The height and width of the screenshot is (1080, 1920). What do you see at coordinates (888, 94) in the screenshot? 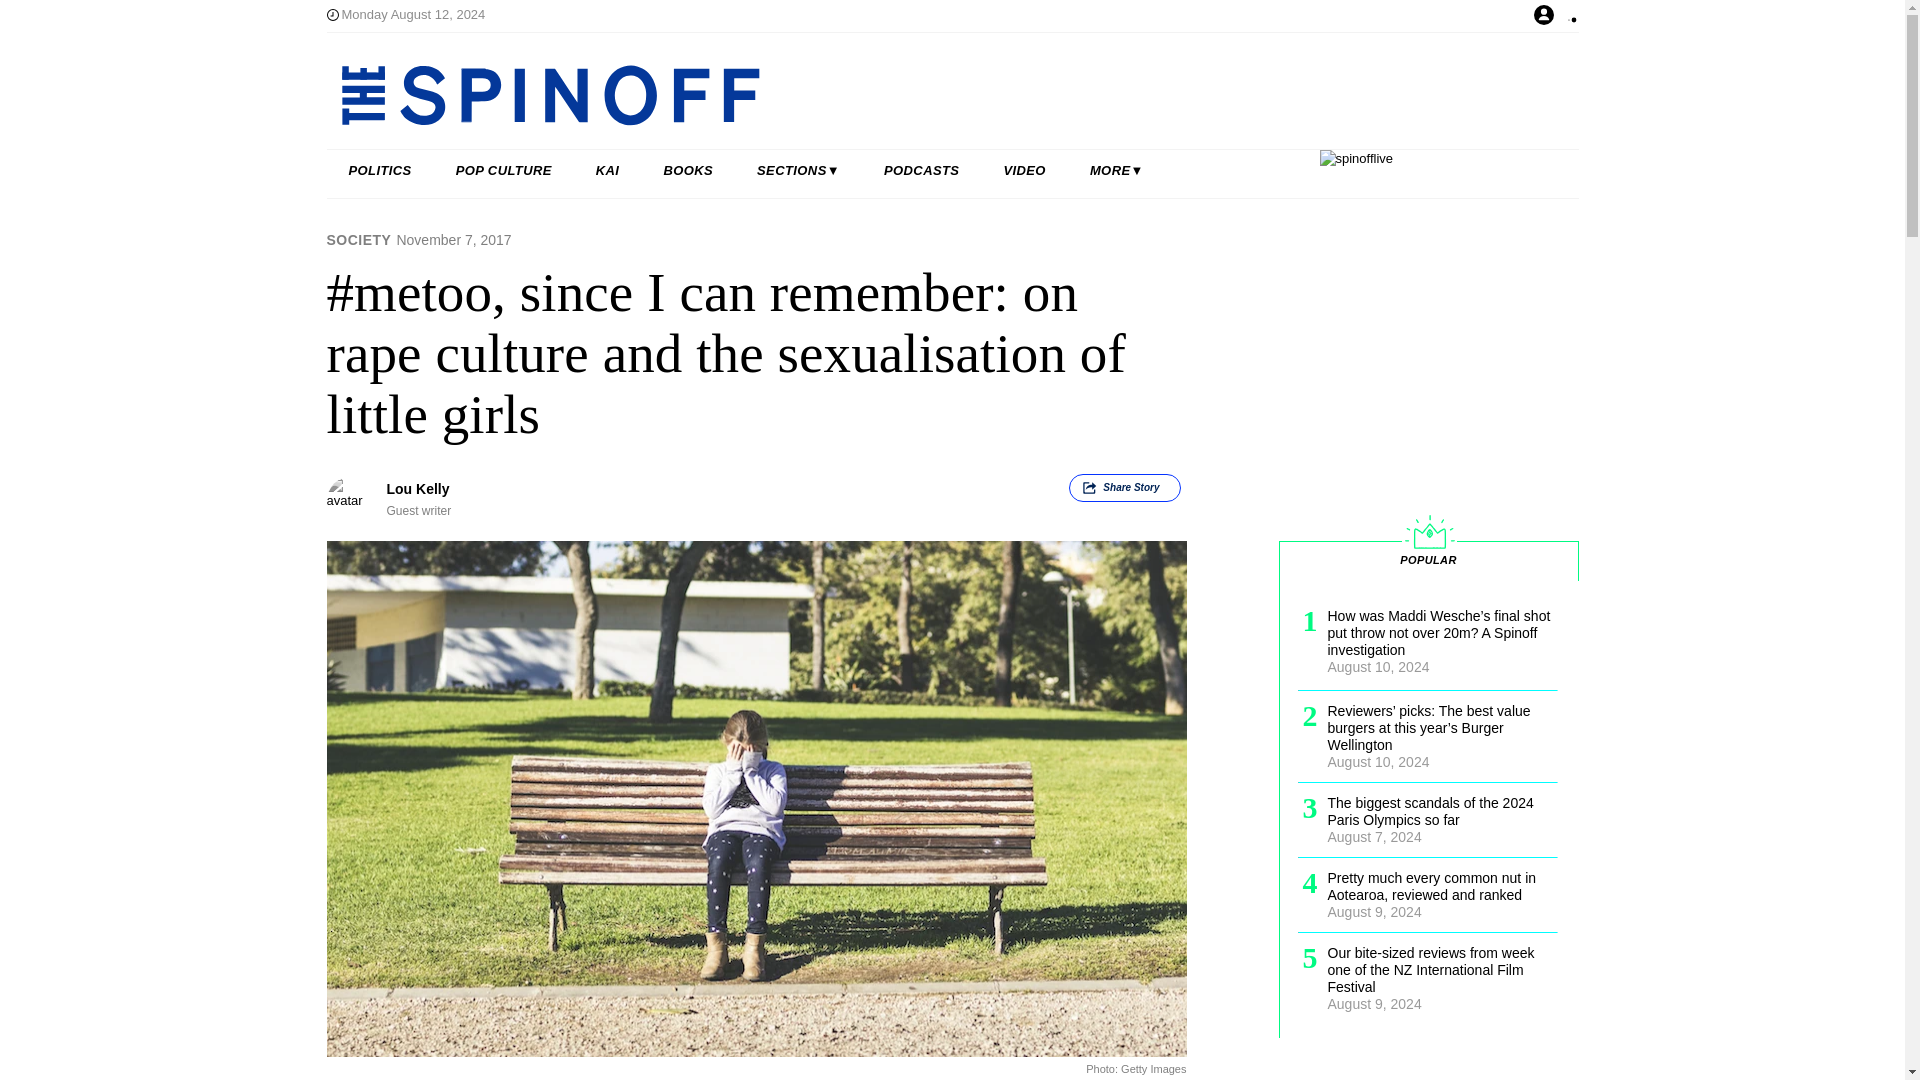
I see `The Spinoff` at bounding box center [888, 94].